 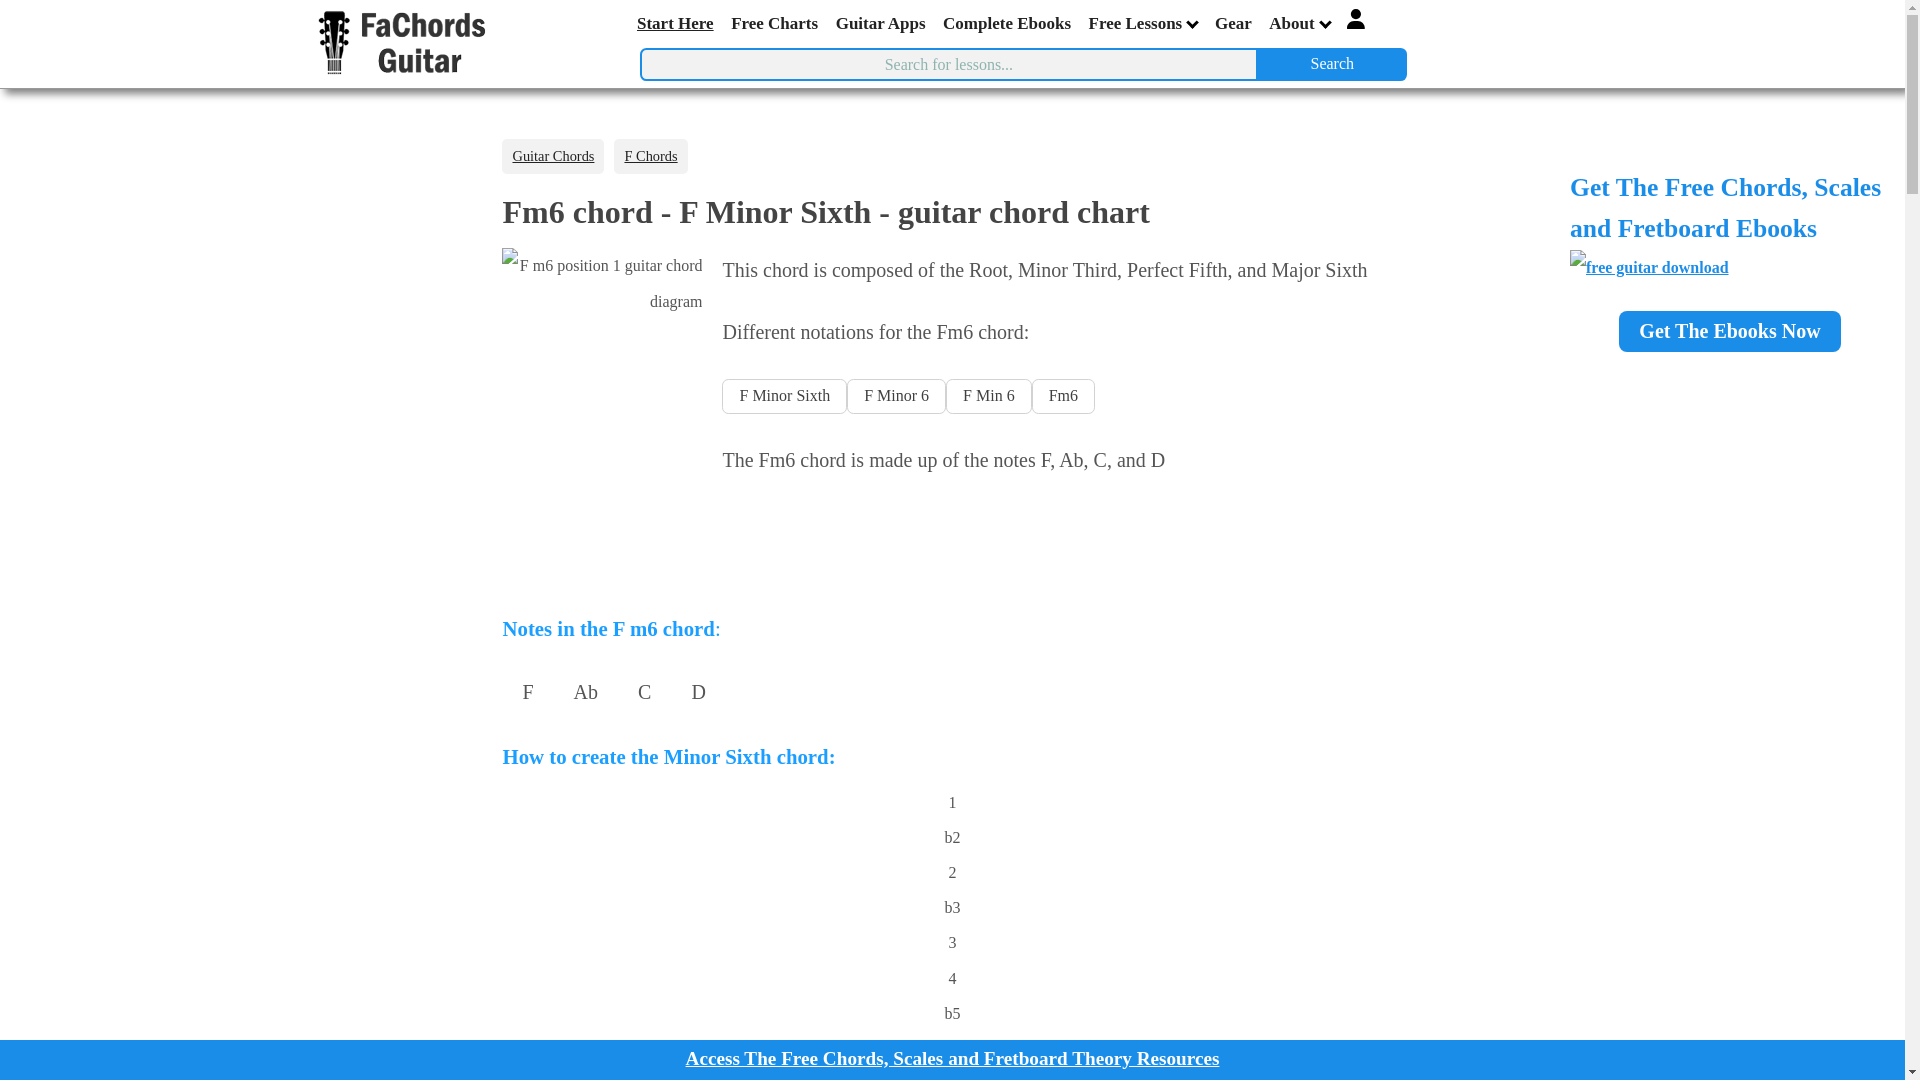 I want to click on Start Here, so click(x=676, y=24).